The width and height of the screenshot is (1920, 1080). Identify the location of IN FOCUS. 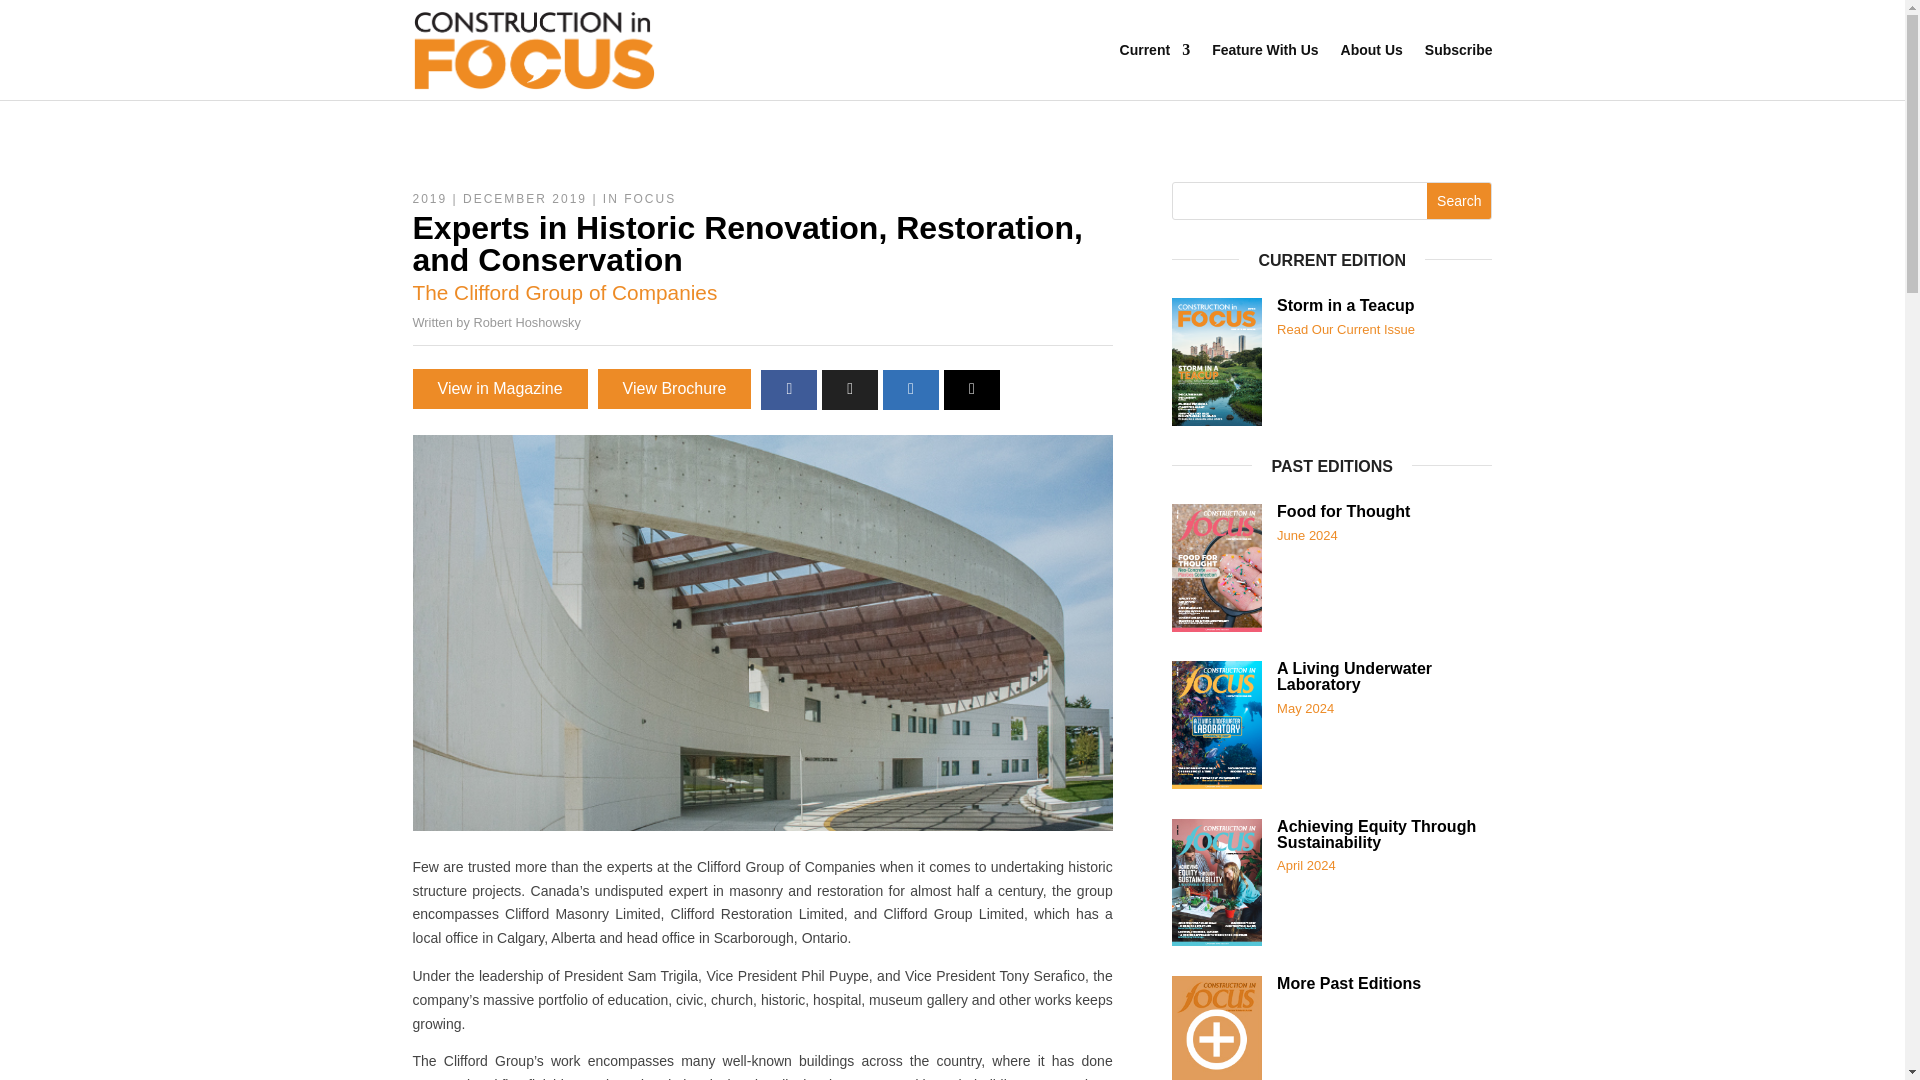
(638, 199).